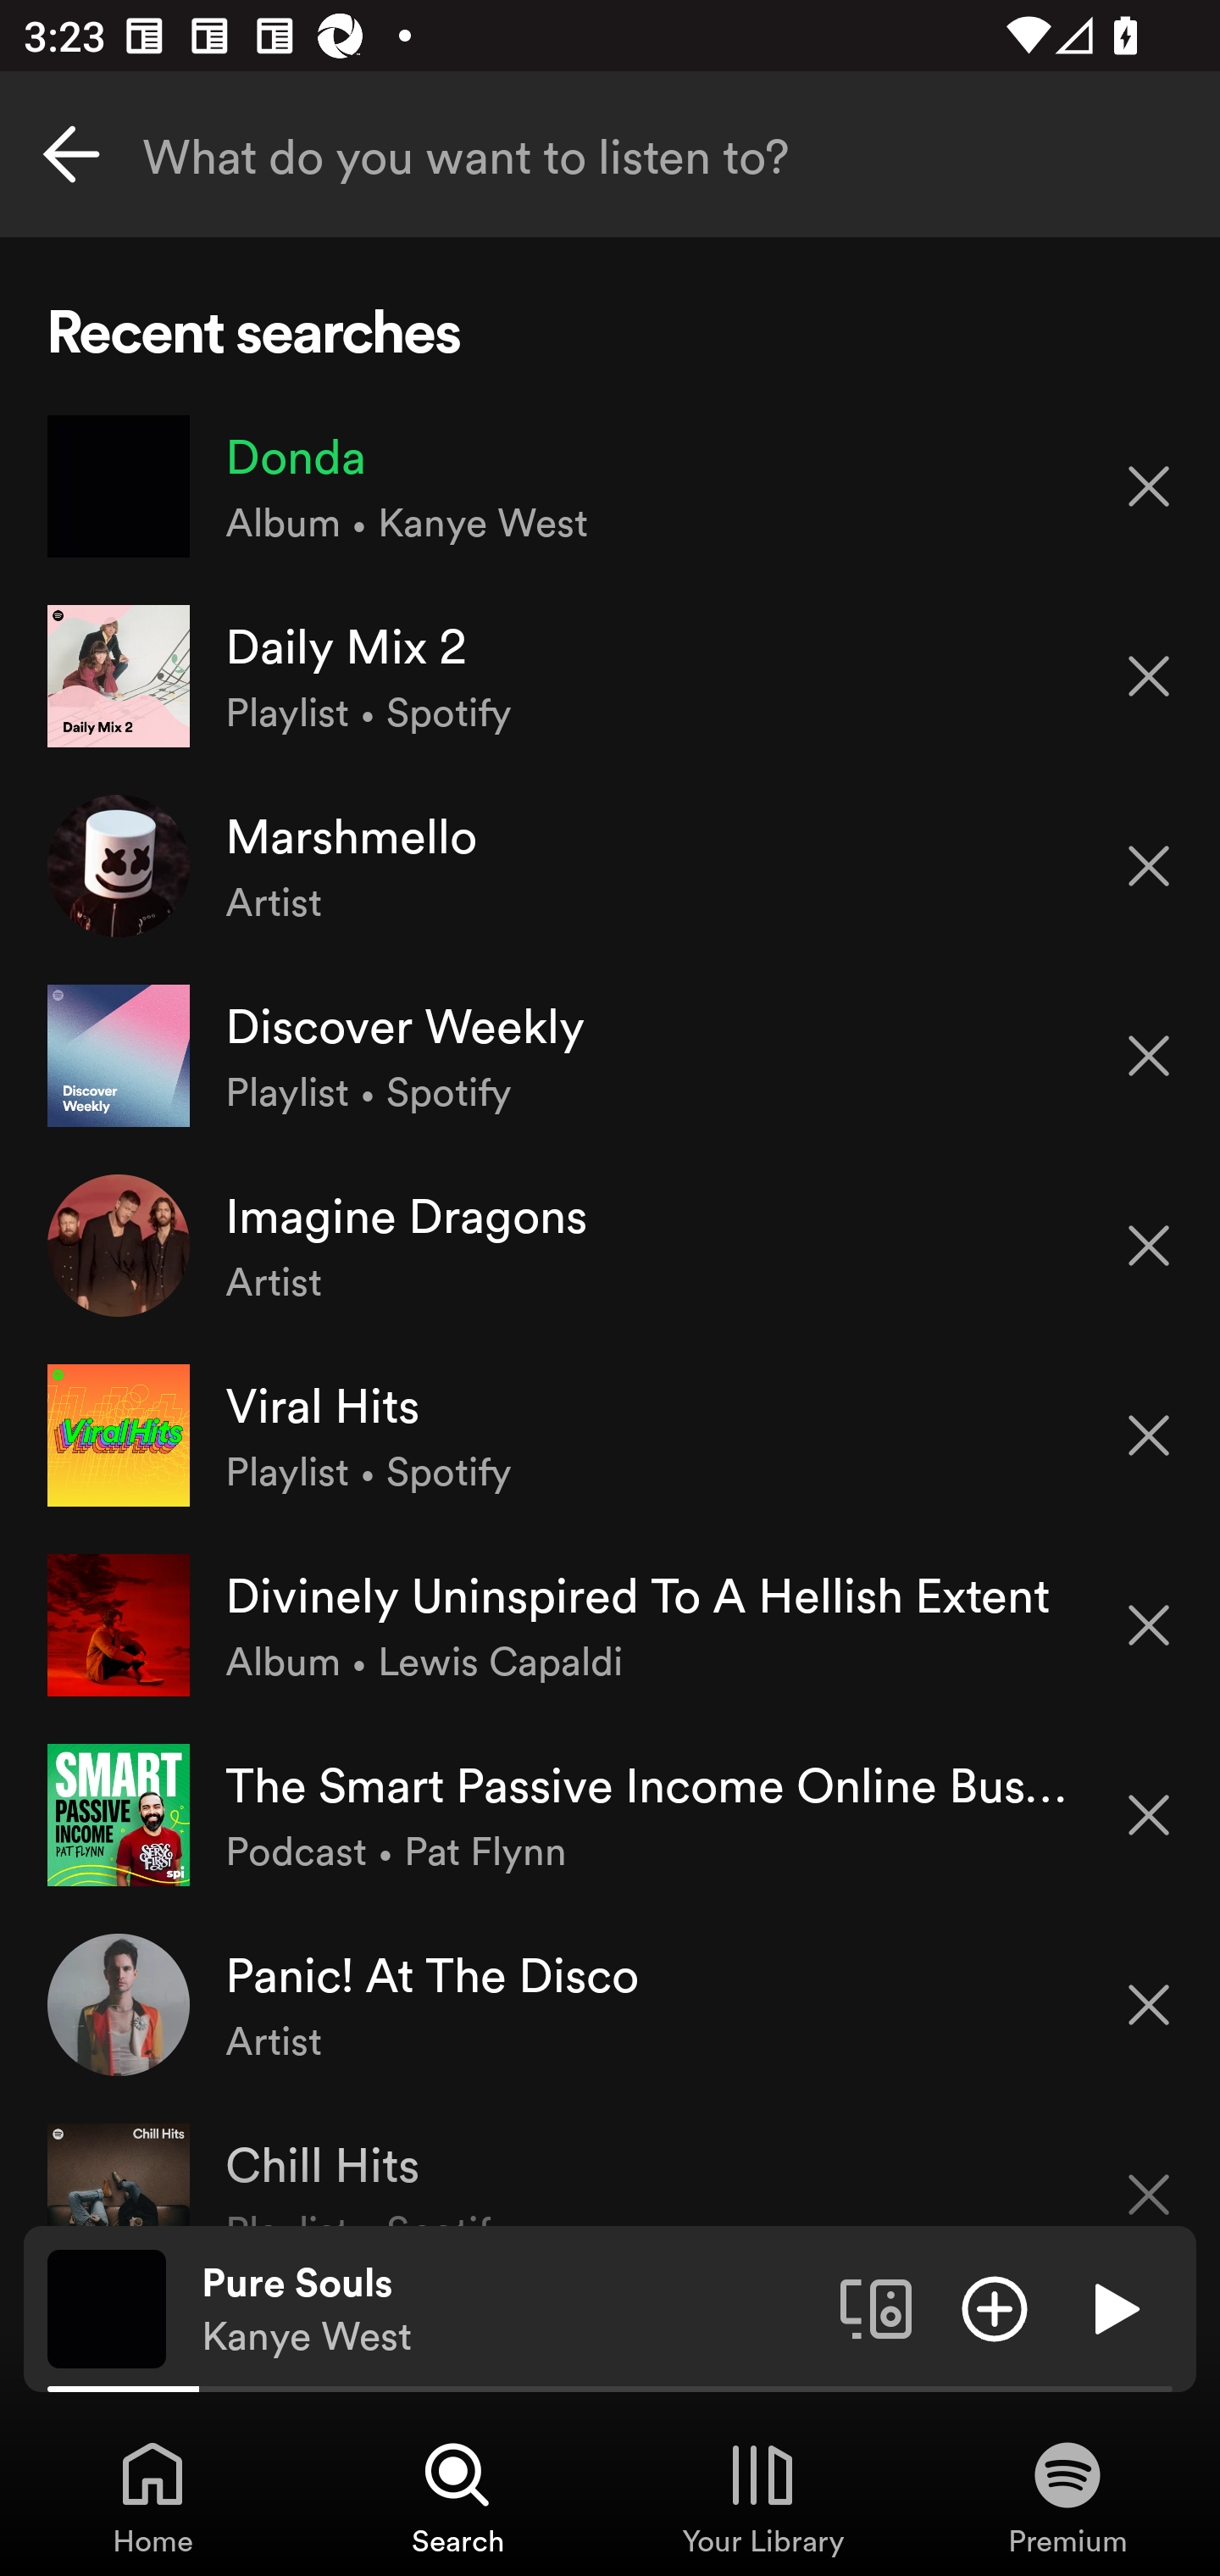  I want to click on Remove, so click(1149, 1625).